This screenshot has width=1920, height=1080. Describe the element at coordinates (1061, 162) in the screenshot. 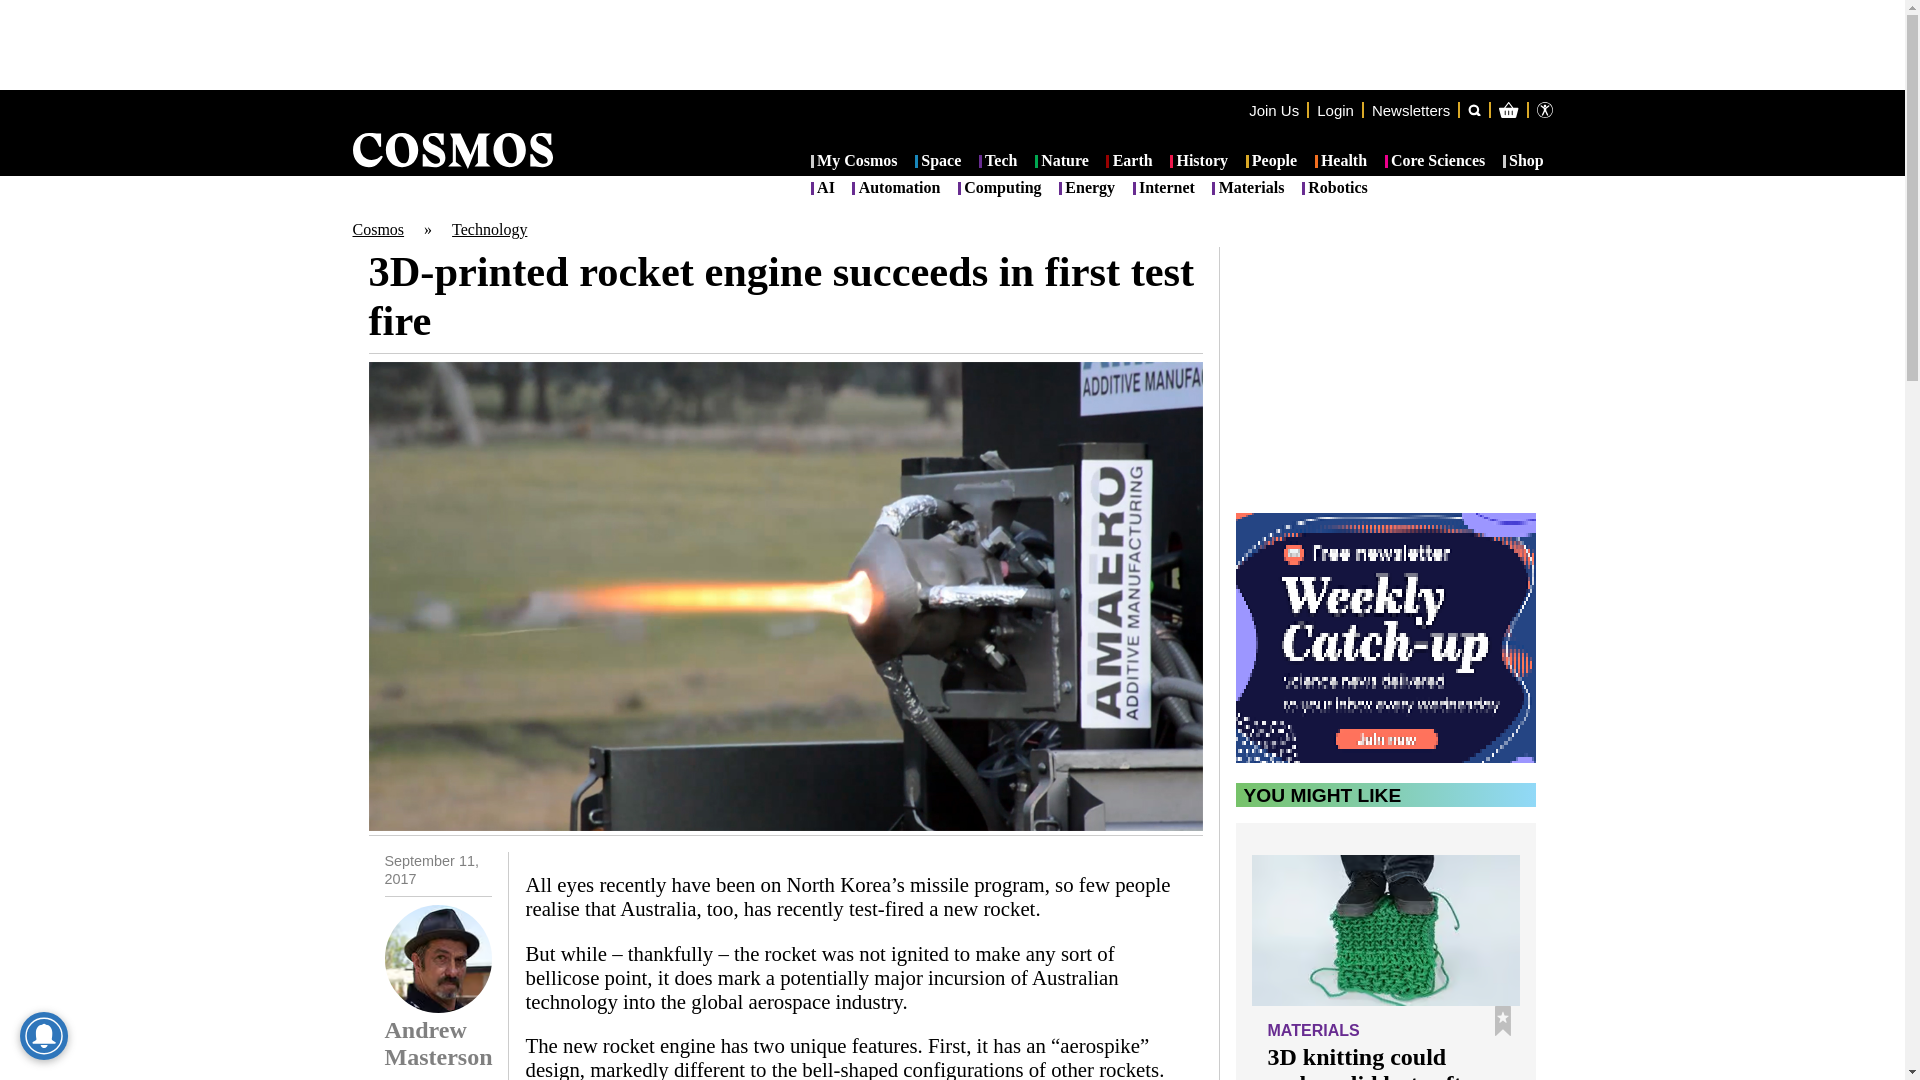

I see `Nature` at that location.